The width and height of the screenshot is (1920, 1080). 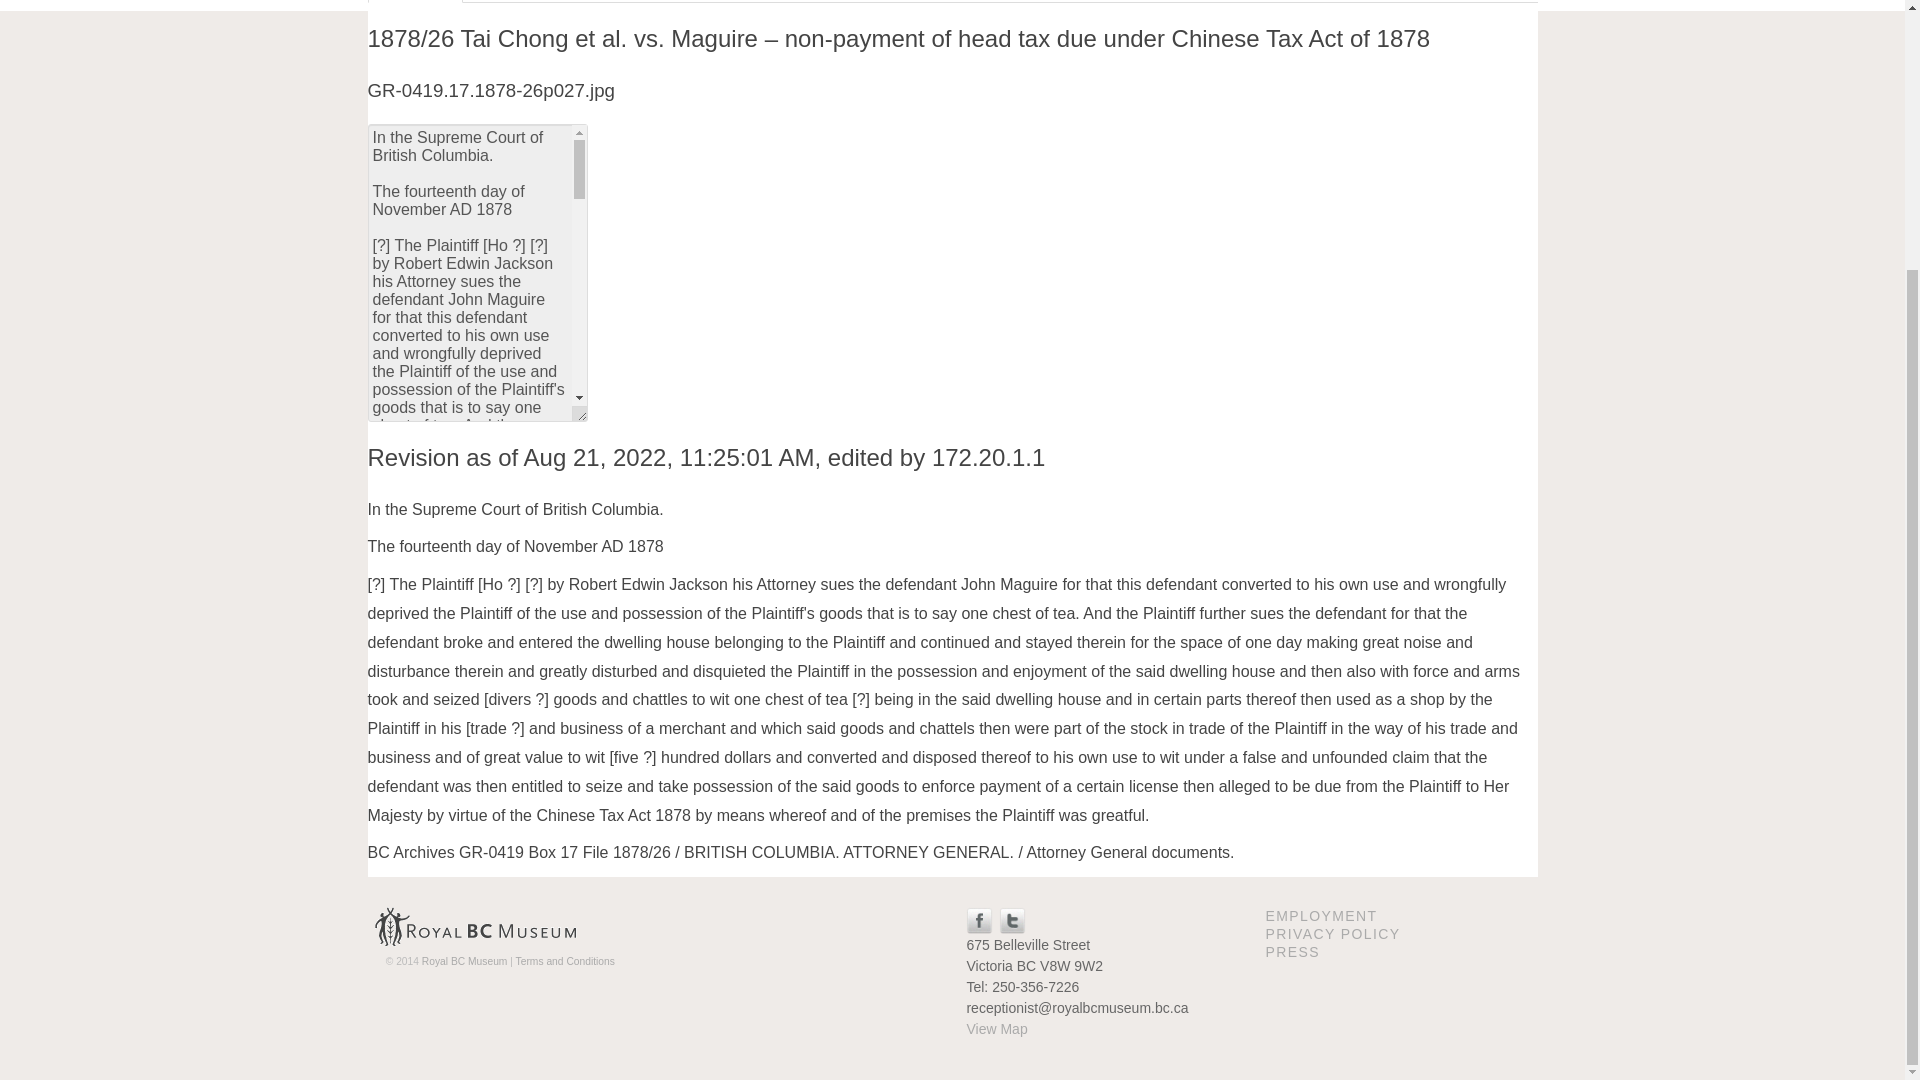 I want to click on Log in to Scripto, so click(x=535, y=2).